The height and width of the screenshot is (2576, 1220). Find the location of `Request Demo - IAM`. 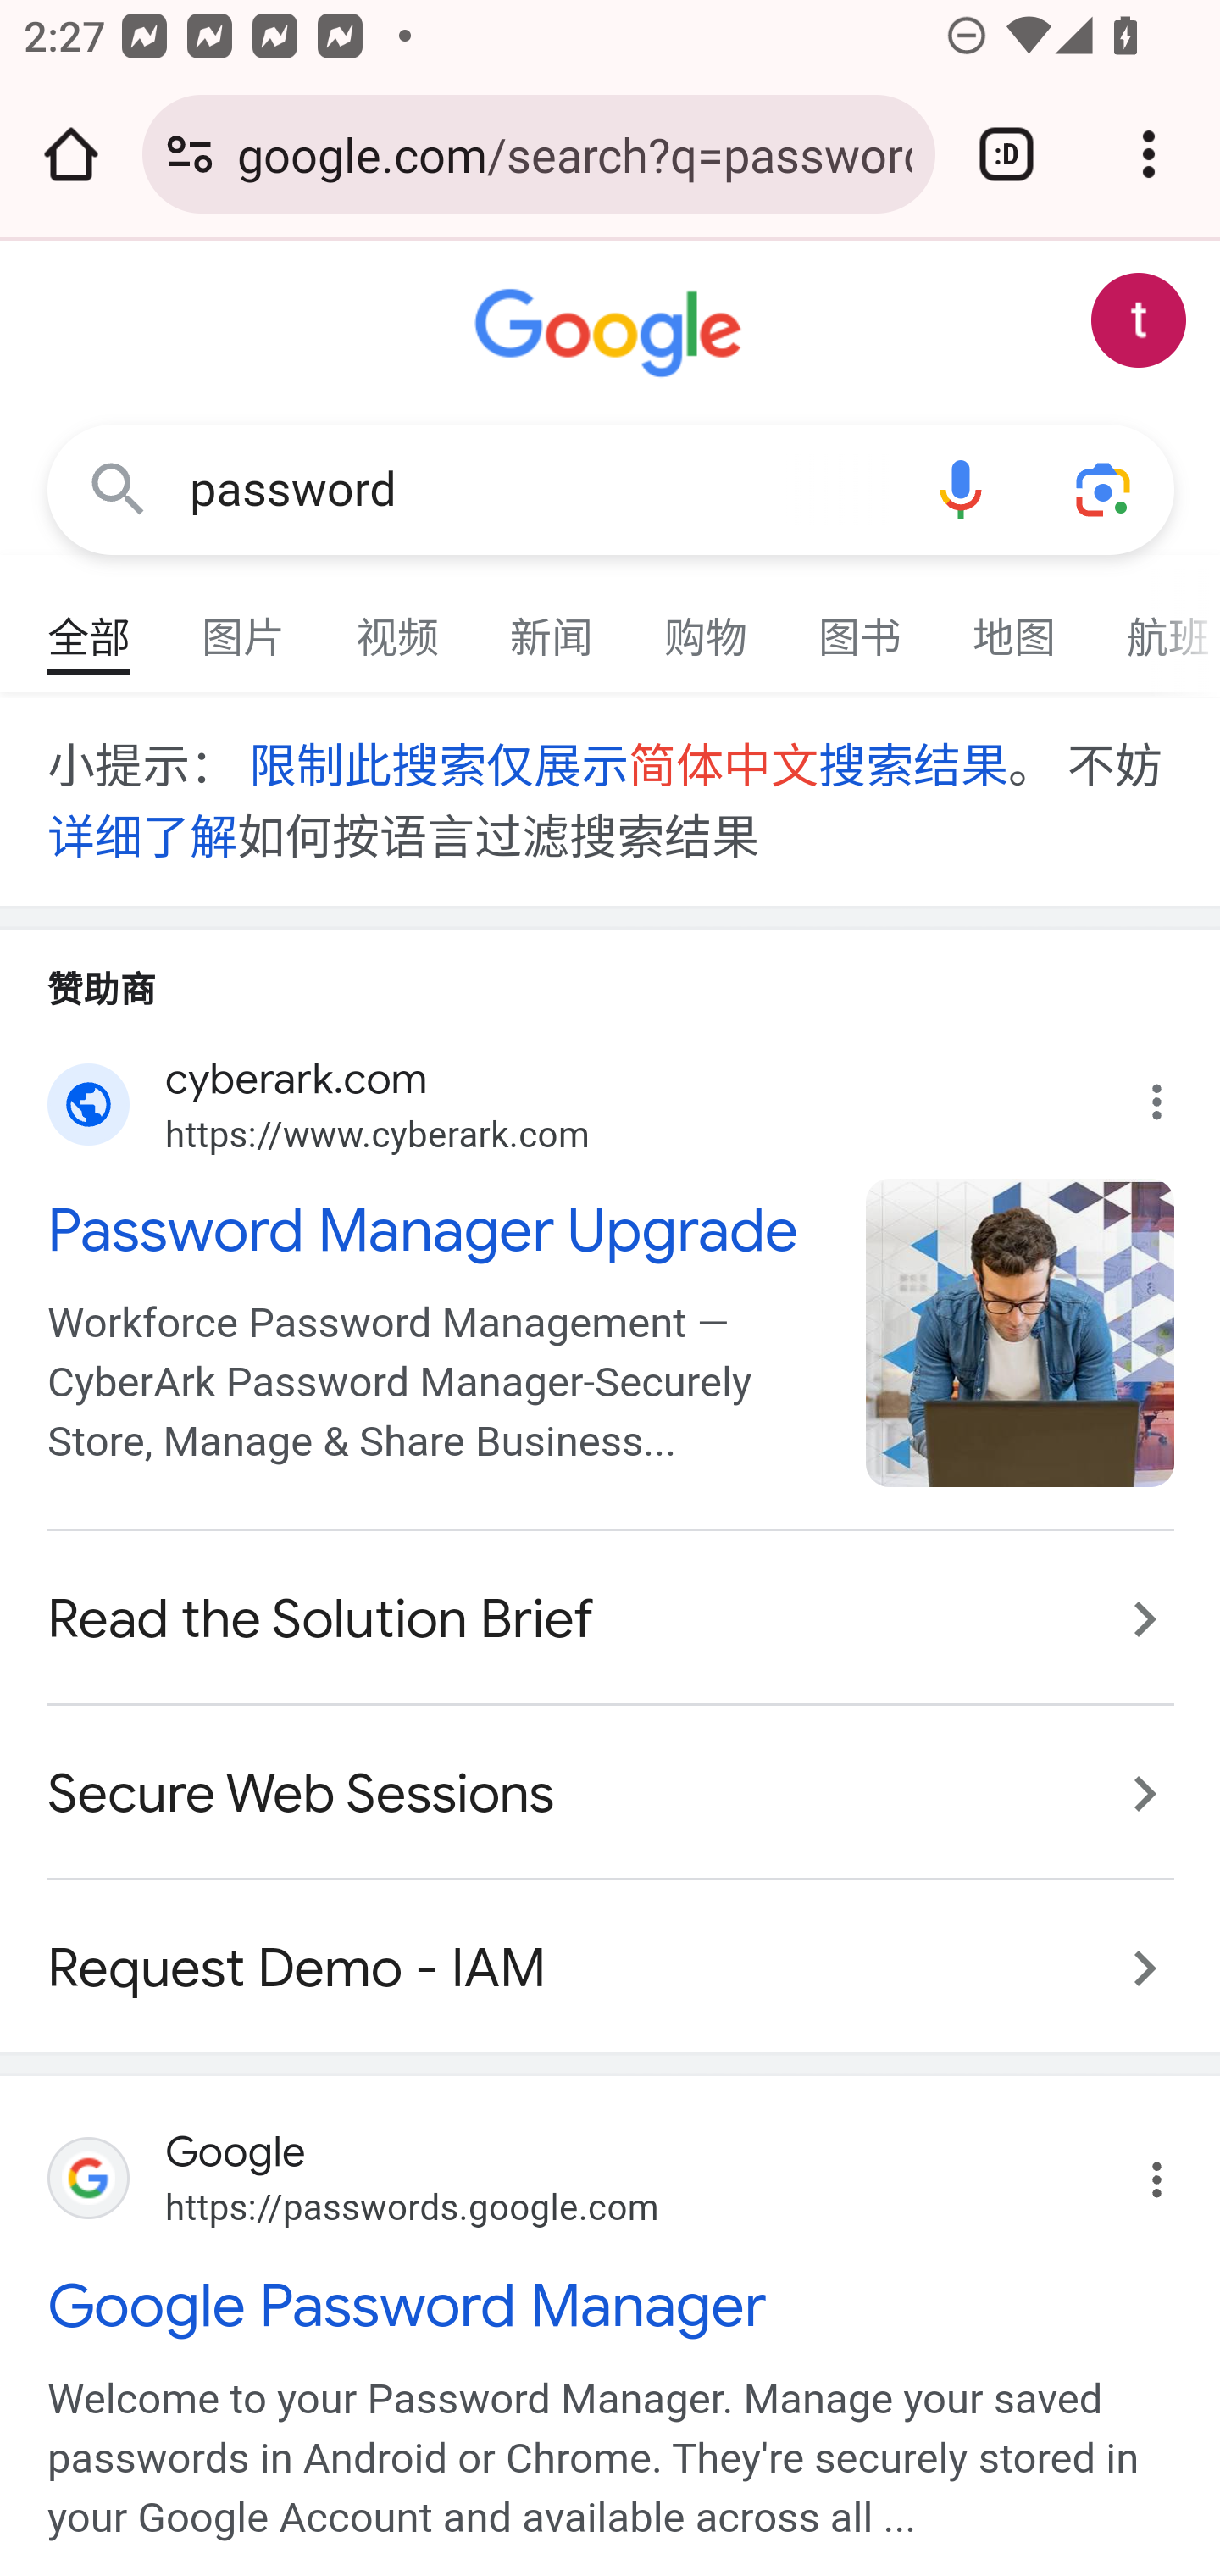

Request Demo - IAM is located at coordinates (612, 1951).